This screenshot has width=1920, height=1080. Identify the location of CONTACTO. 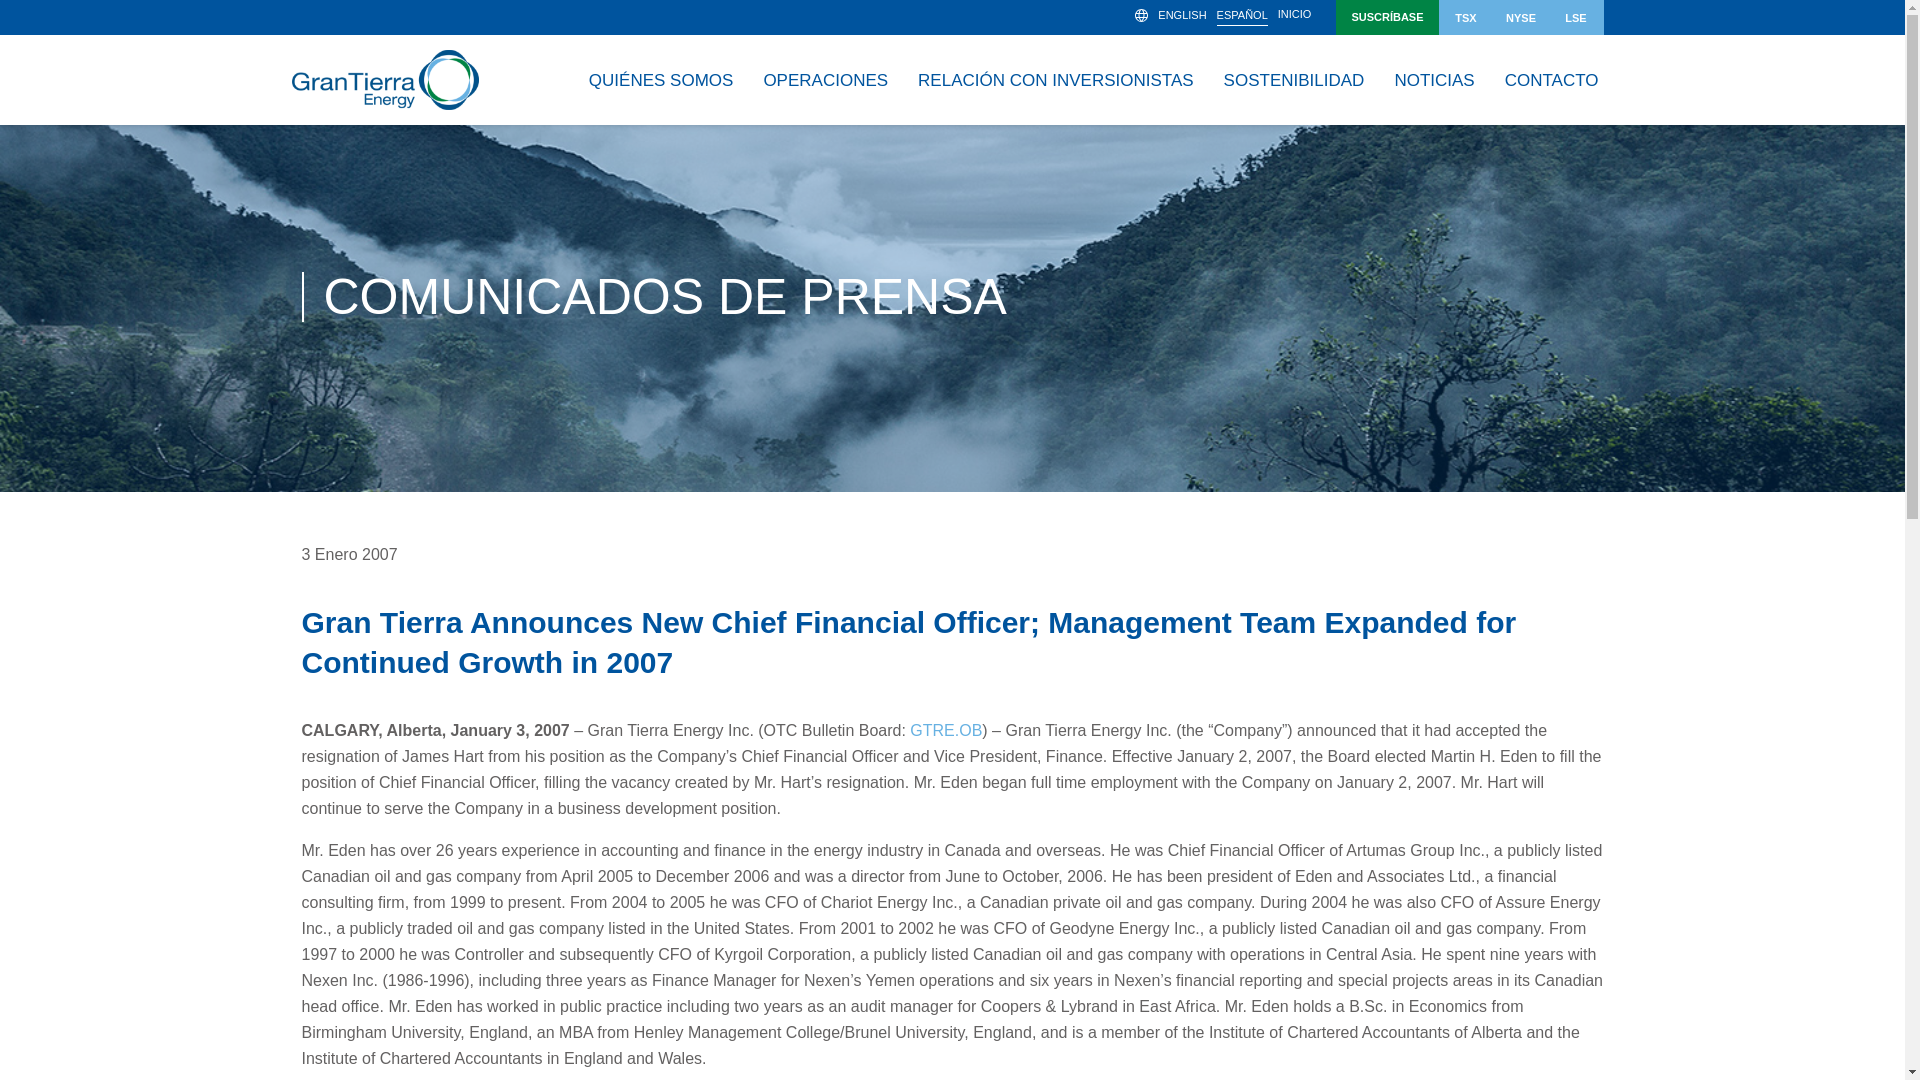
(1552, 80).